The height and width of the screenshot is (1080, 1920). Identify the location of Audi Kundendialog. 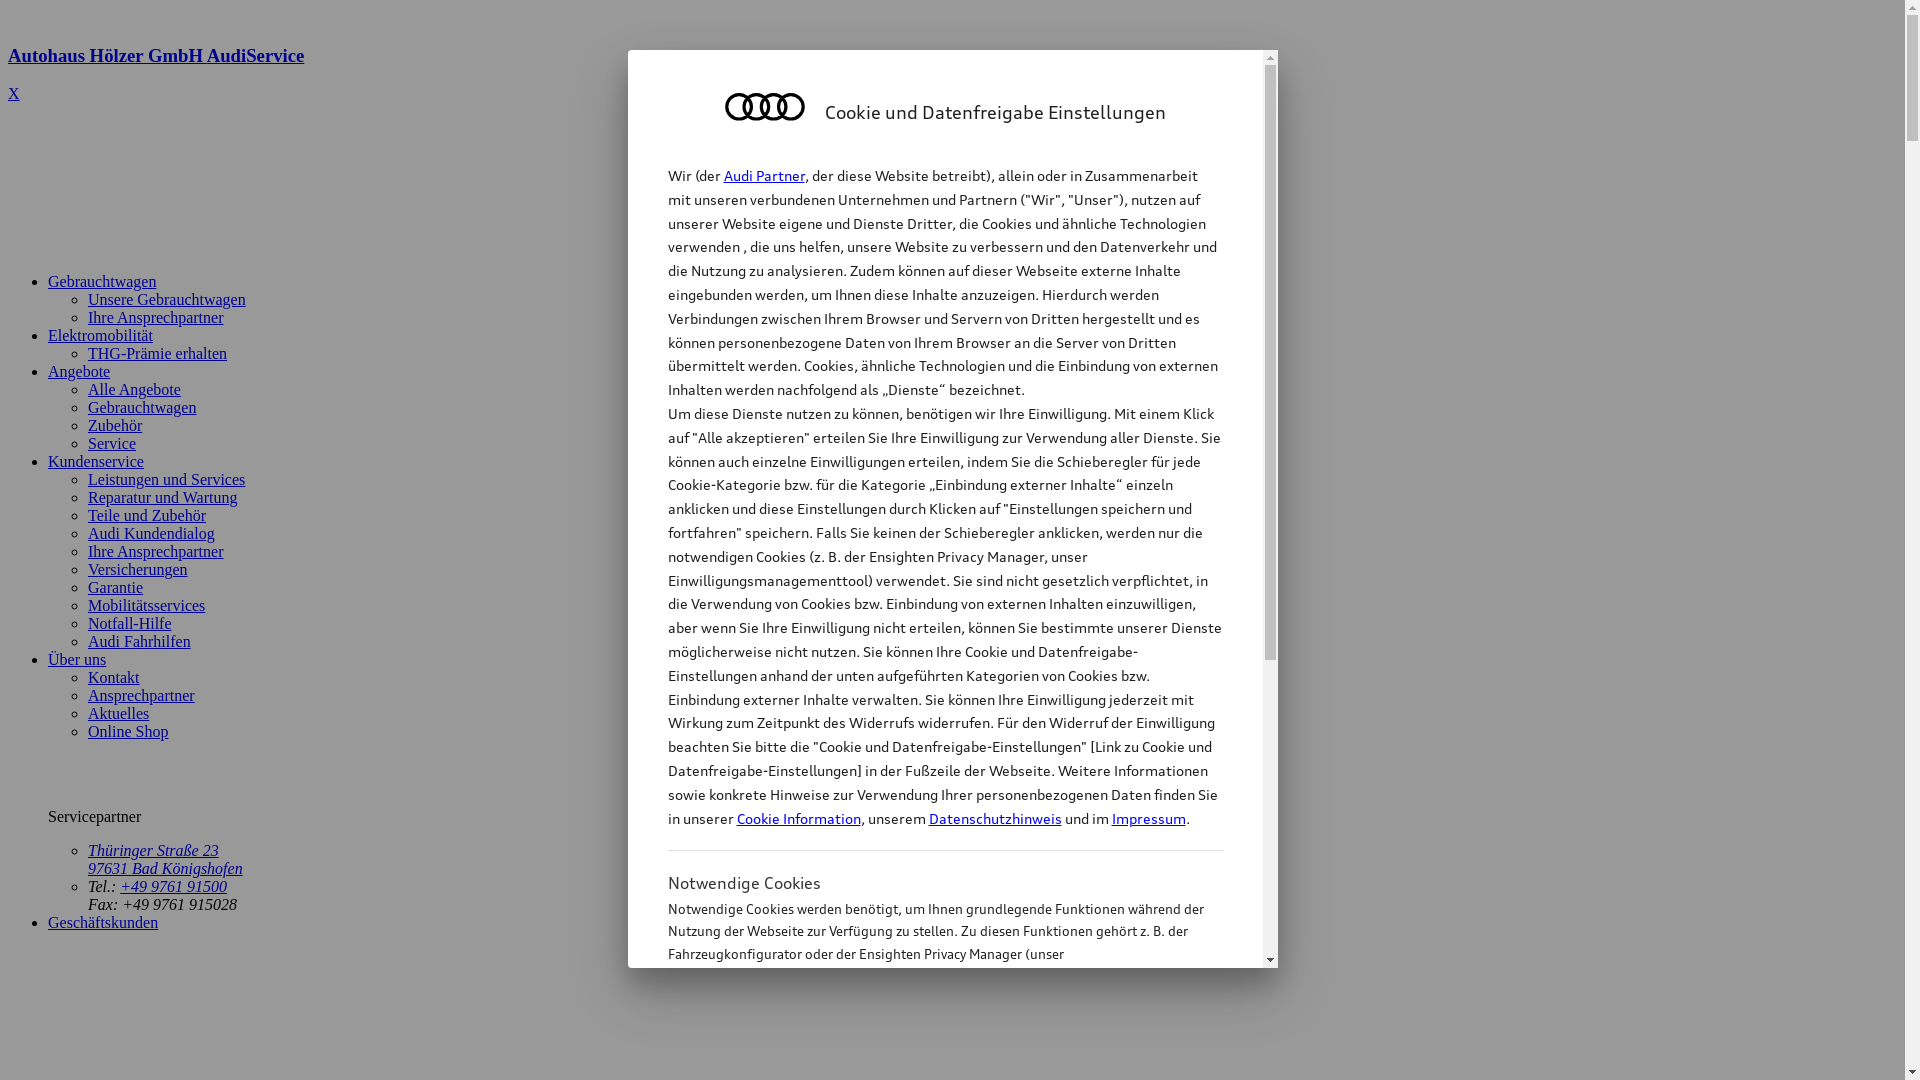
(152, 534).